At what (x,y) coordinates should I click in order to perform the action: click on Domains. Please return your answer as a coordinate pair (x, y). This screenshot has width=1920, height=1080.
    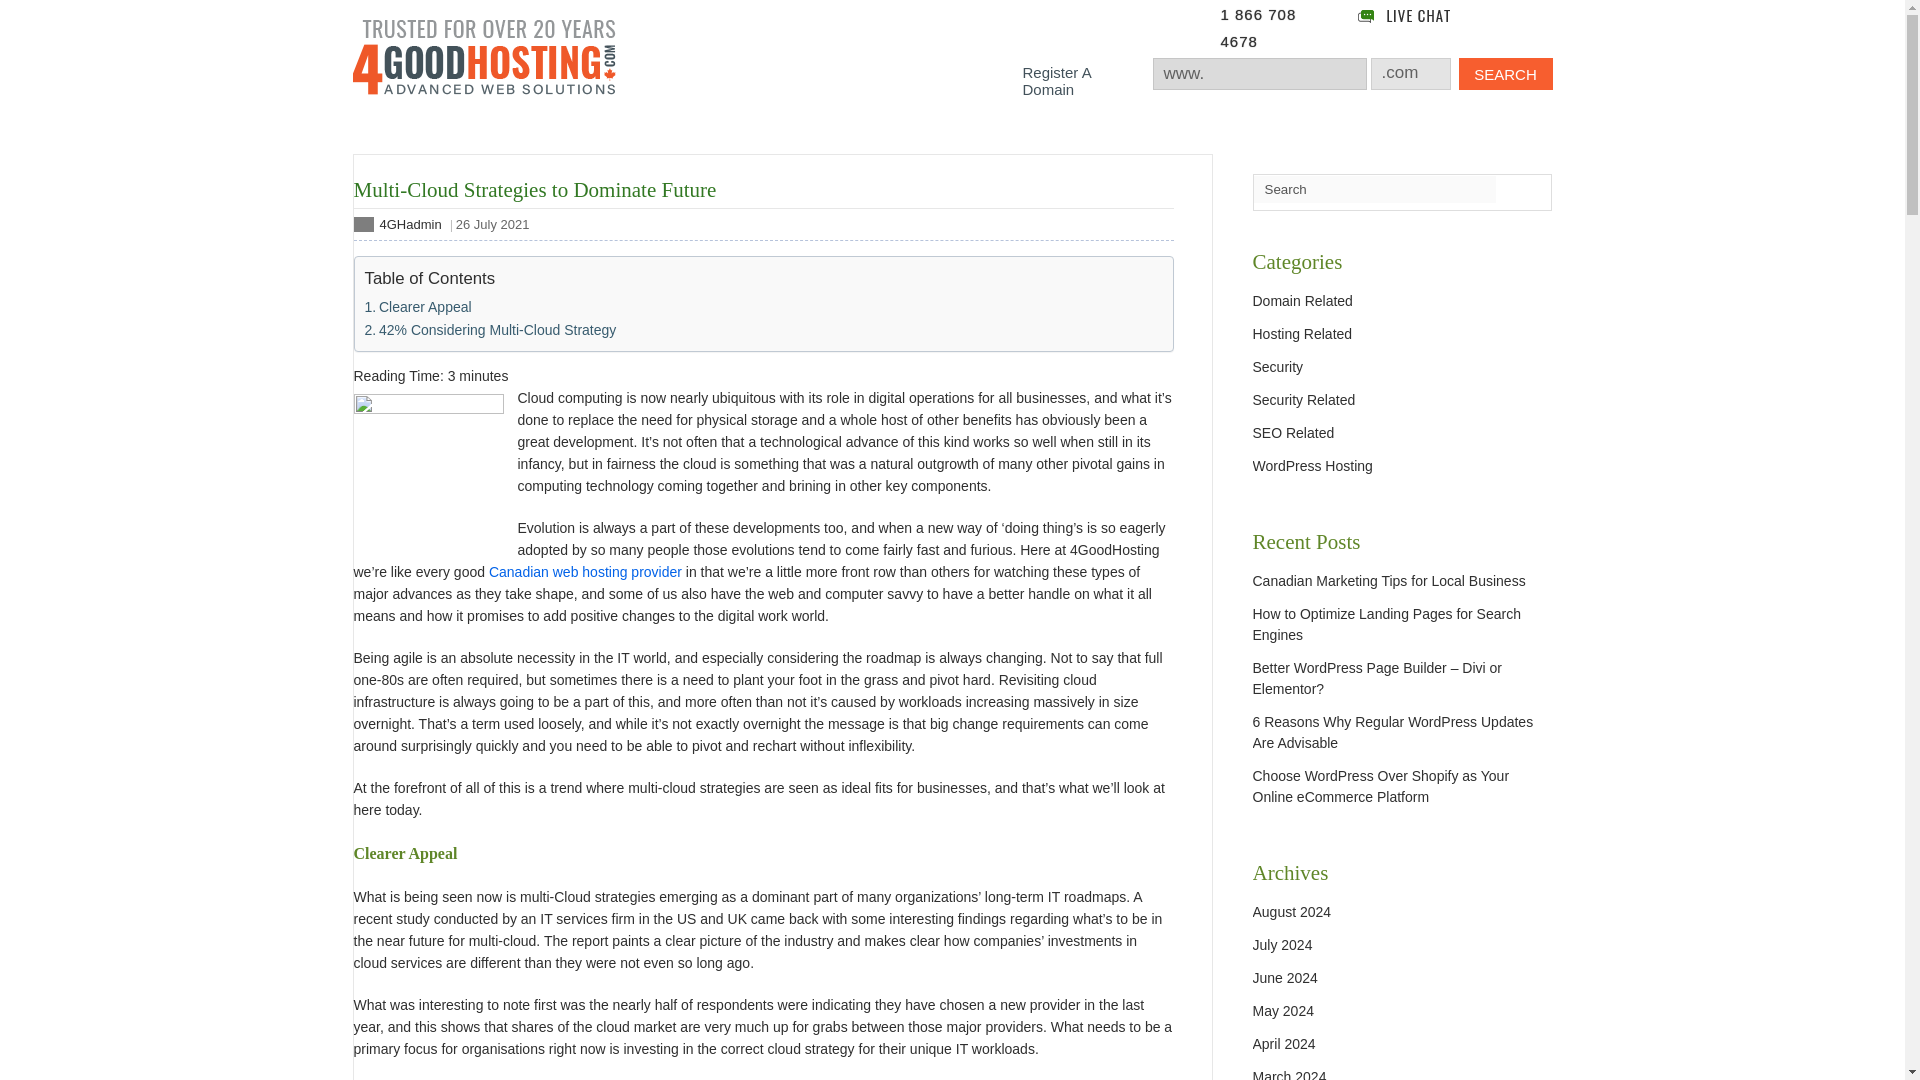
    Looking at the image, I should click on (718, 140).